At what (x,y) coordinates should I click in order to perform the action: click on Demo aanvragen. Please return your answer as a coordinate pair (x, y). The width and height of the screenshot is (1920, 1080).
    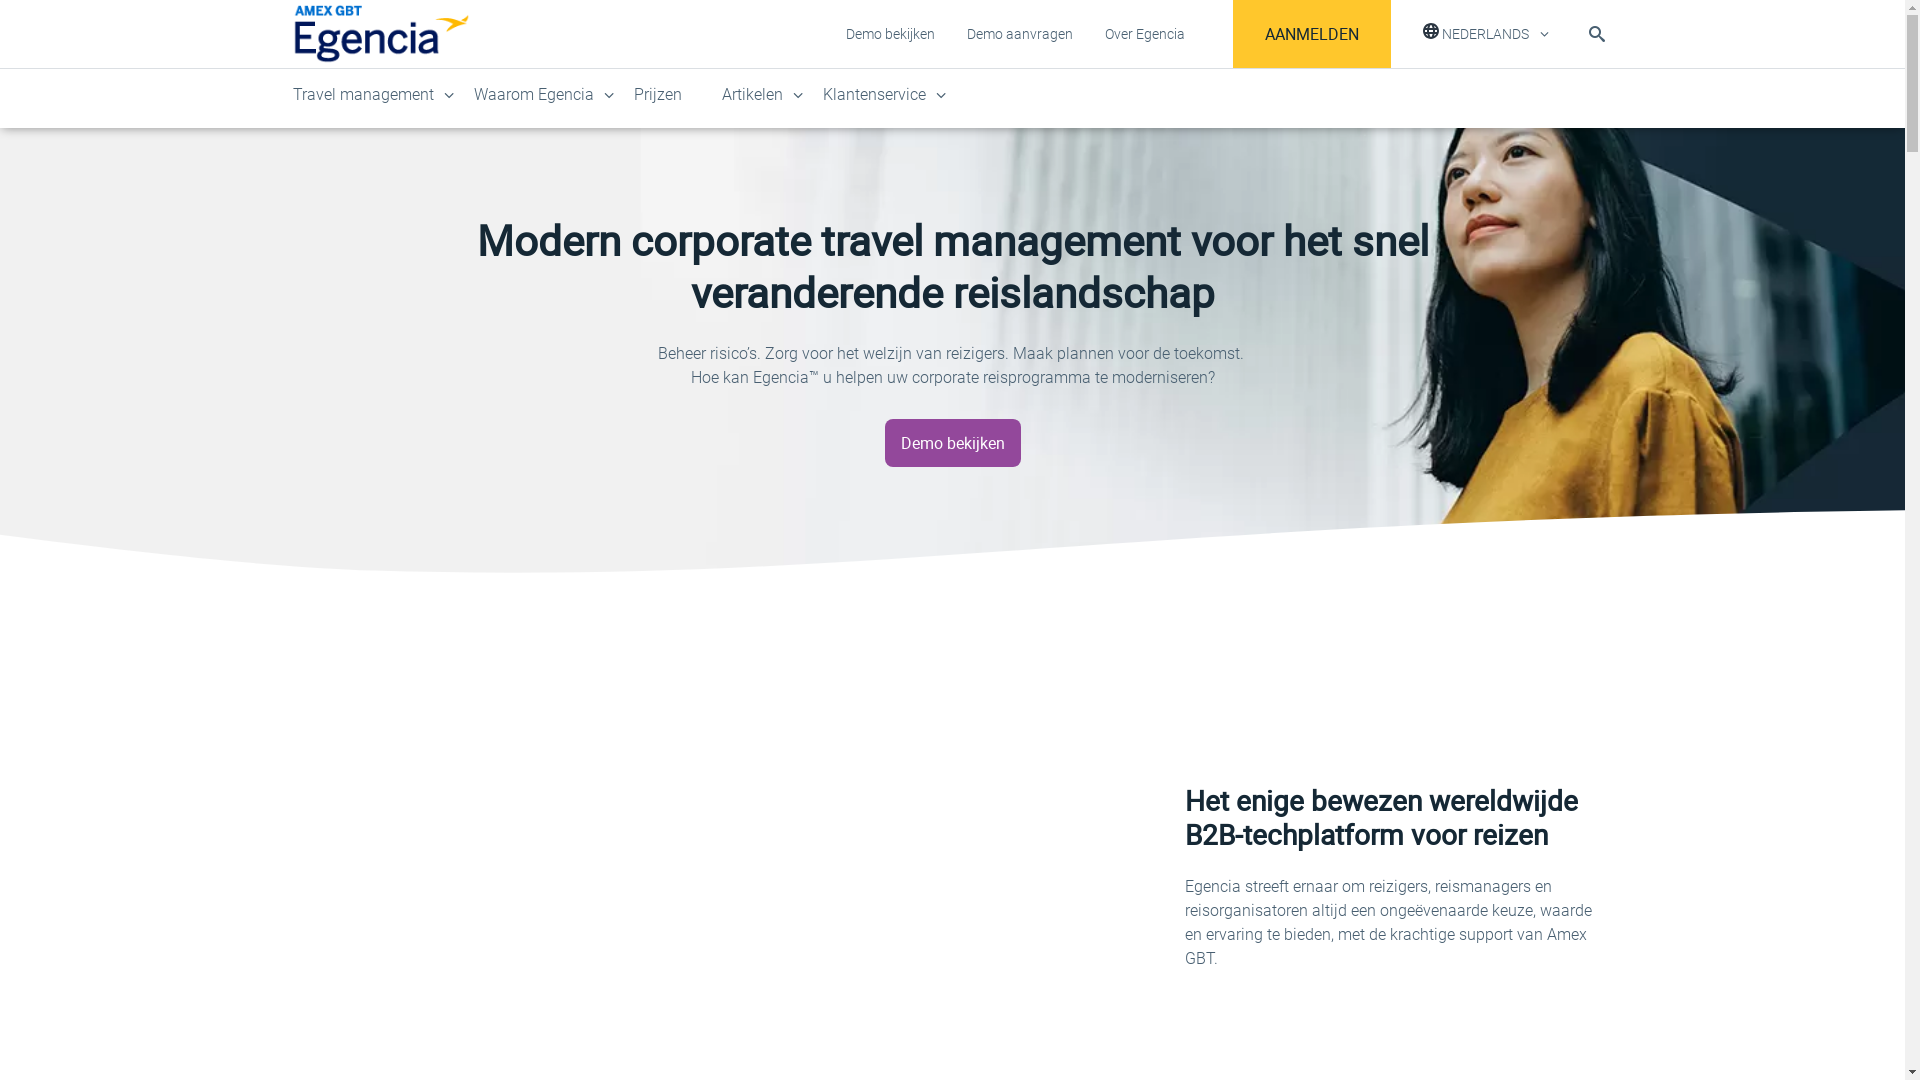
    Looking at the image, I should click on (1019, 34).